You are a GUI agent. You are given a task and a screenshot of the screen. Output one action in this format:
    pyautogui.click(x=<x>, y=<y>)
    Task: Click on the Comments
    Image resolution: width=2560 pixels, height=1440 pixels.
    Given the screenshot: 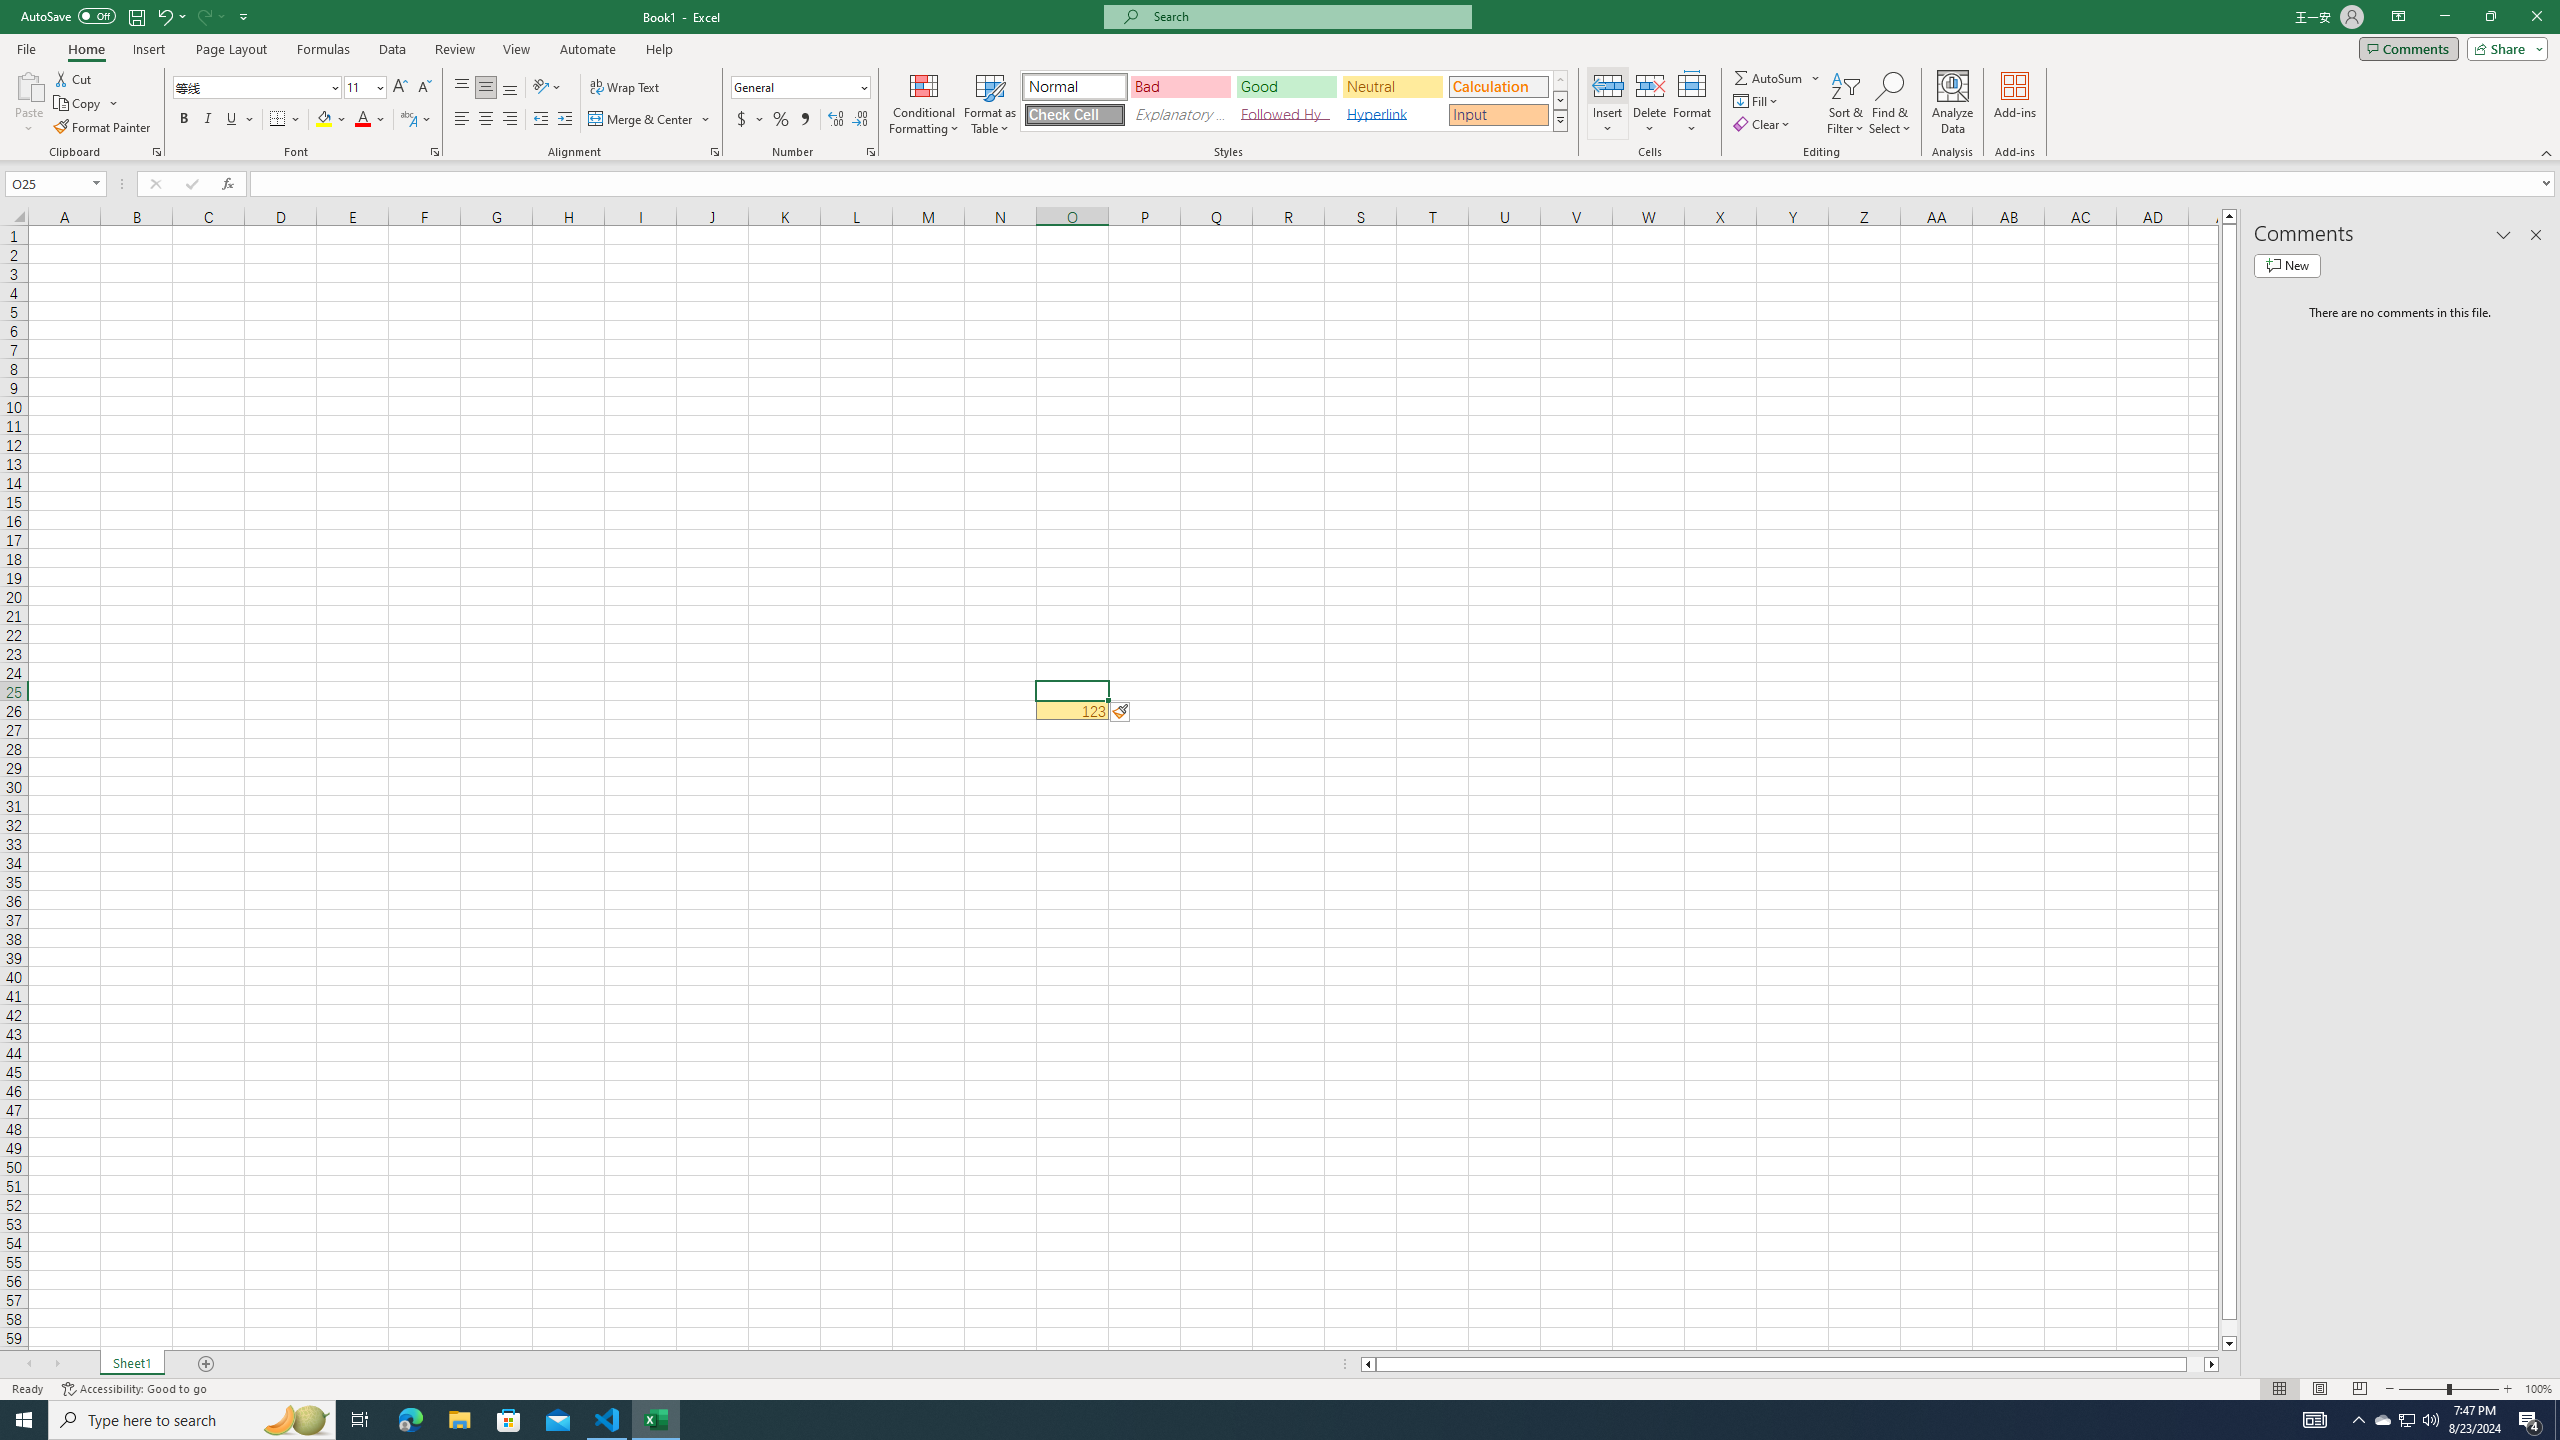 What is the action you would take?
    pyautogui.click(x=2408, y=48)
    